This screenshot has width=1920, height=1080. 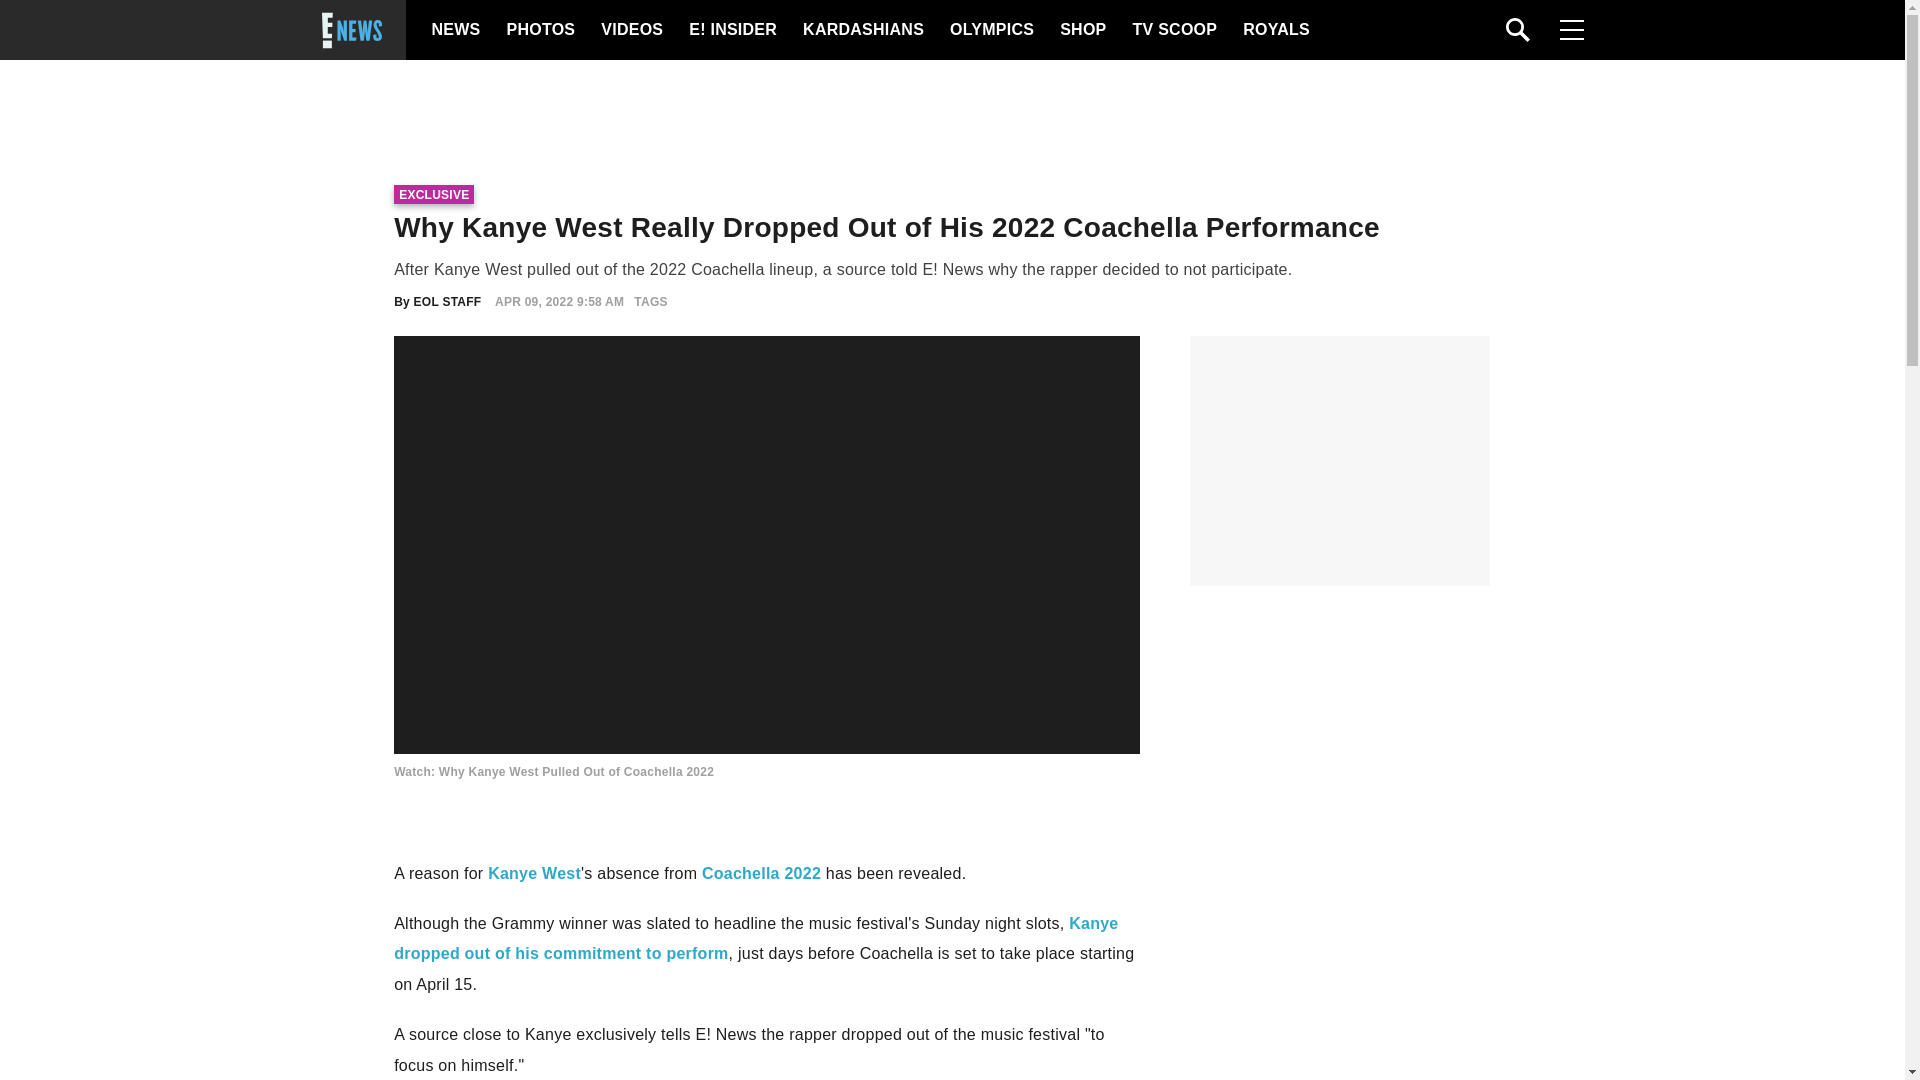 I want to click on SHOP, so click(x=1081, y=30).